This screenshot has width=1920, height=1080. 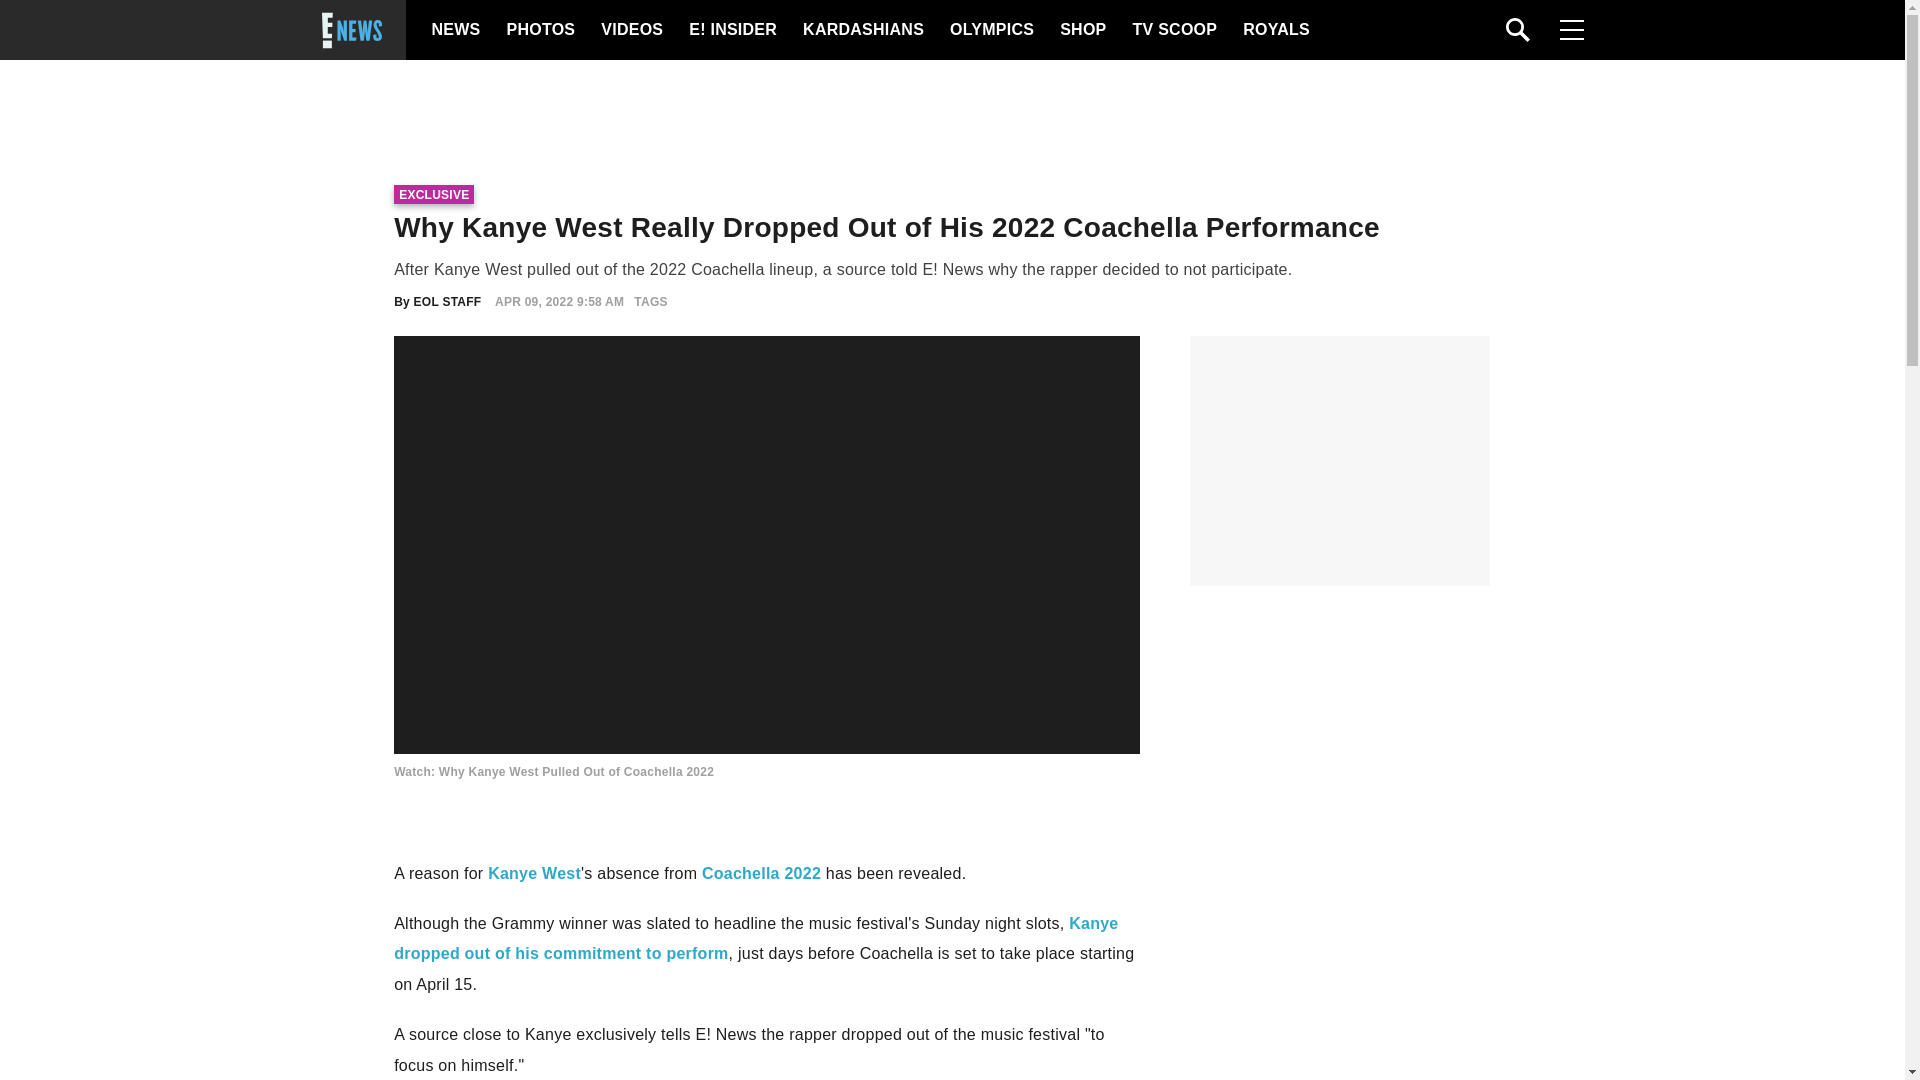 I want to click on SHOP, so click(x=1081, y=30).